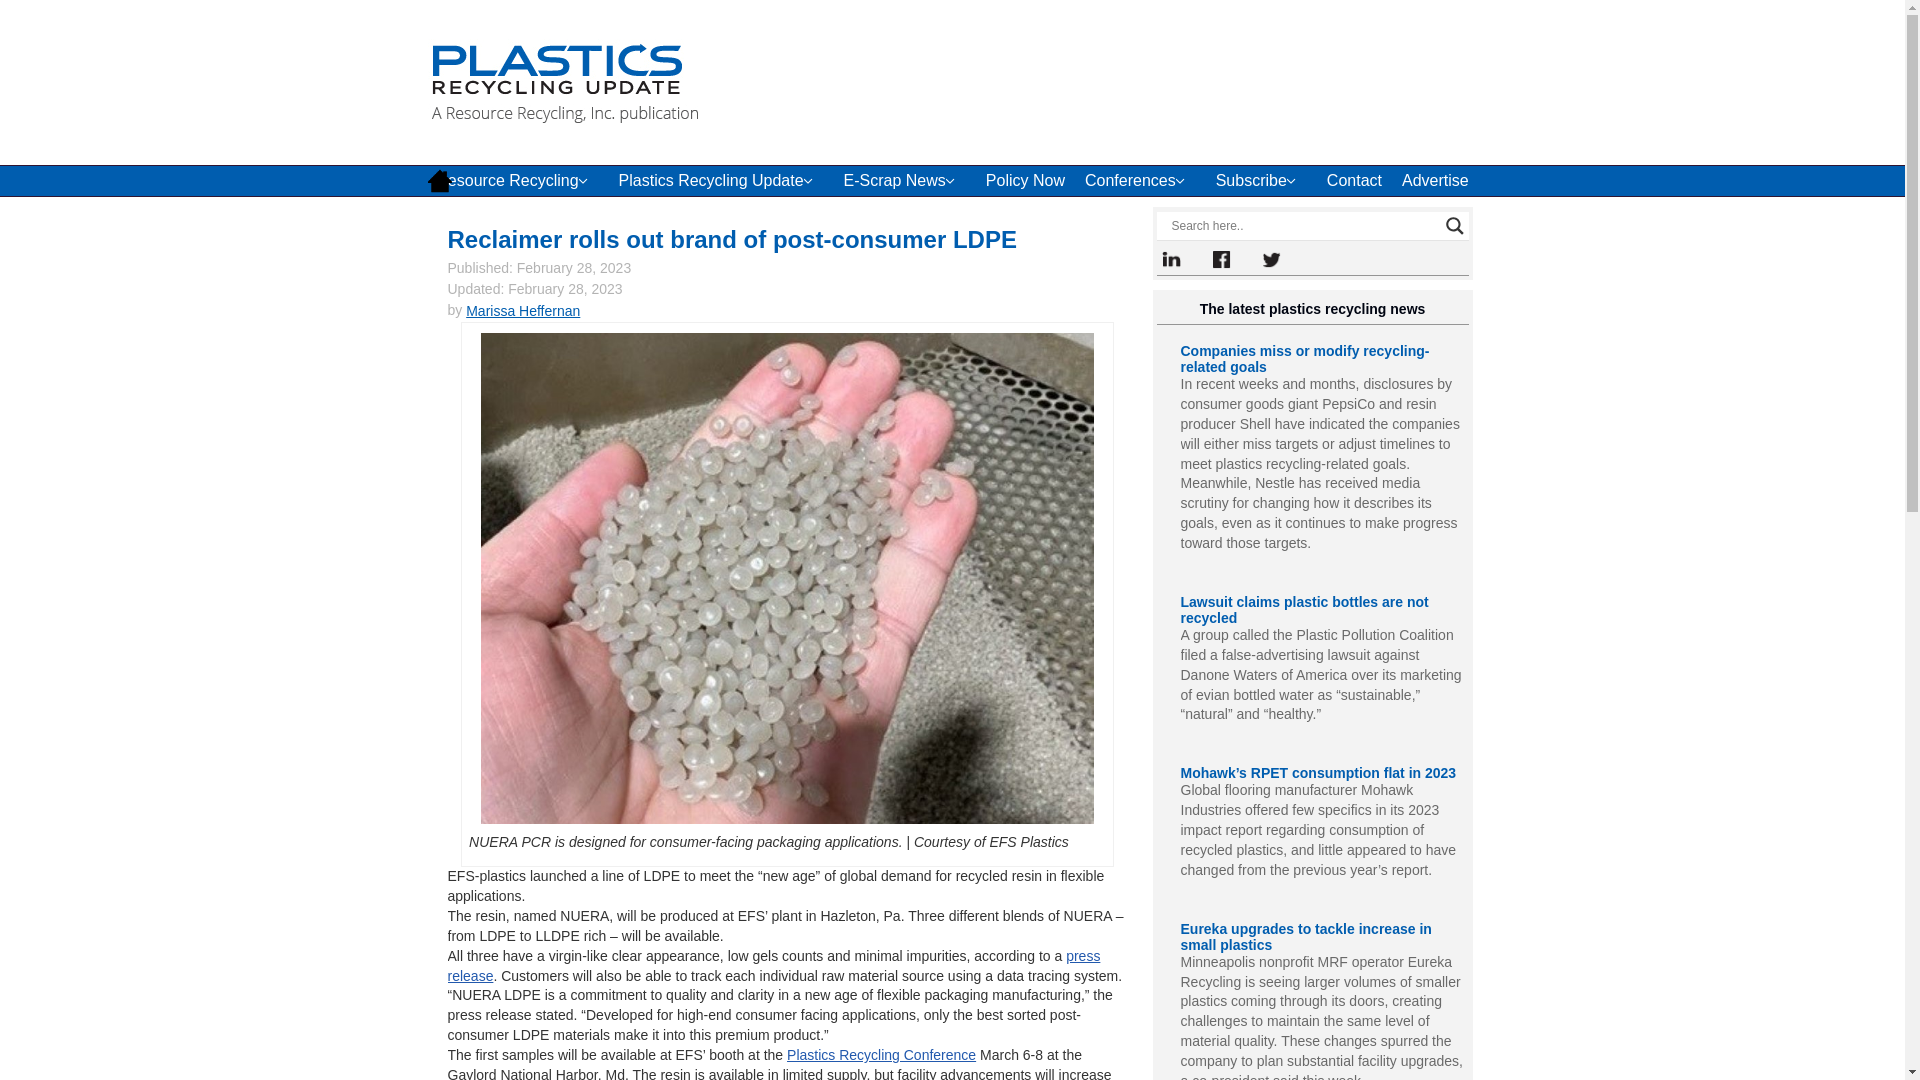  I want to click on Subscribe, so click(1261, 180).